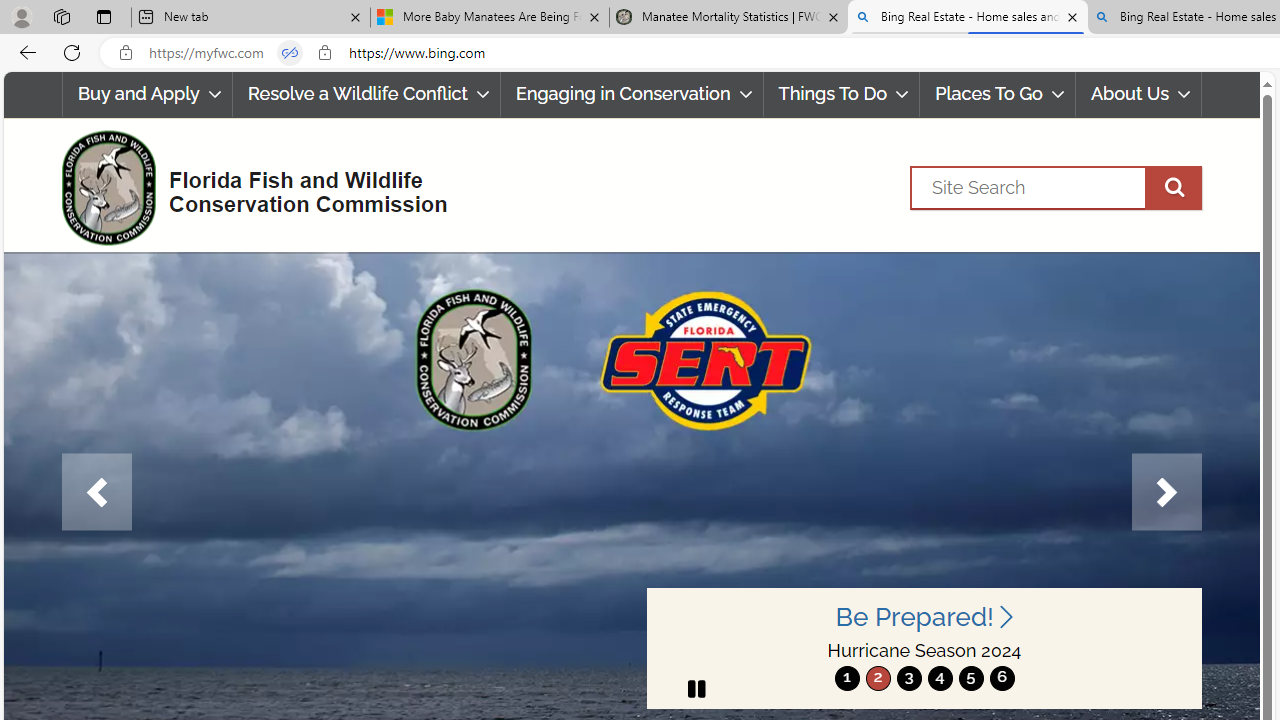 The width and height of the screenshot is (1280, 720). I want to click on 1, so click(847, 678).